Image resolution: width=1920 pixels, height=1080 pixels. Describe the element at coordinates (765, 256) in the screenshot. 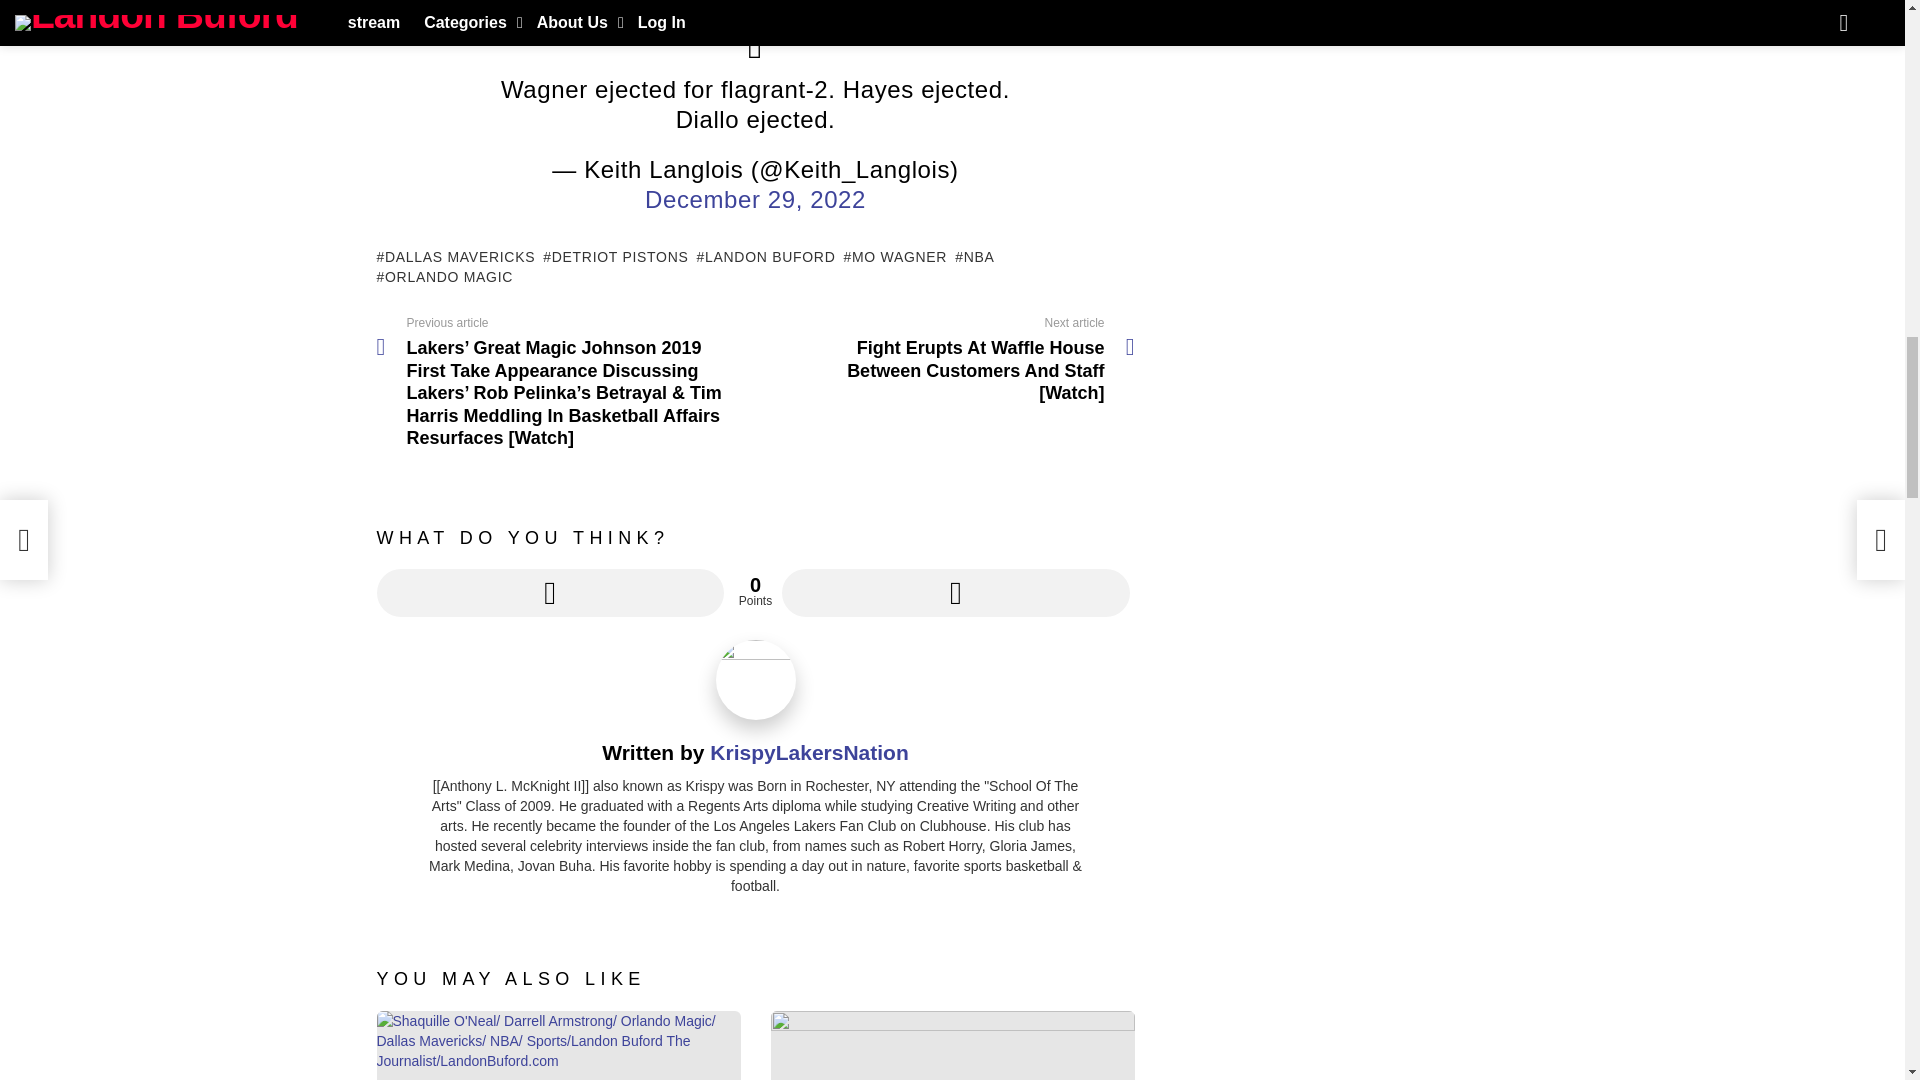

I see `LANDON BUFORD` at that location.